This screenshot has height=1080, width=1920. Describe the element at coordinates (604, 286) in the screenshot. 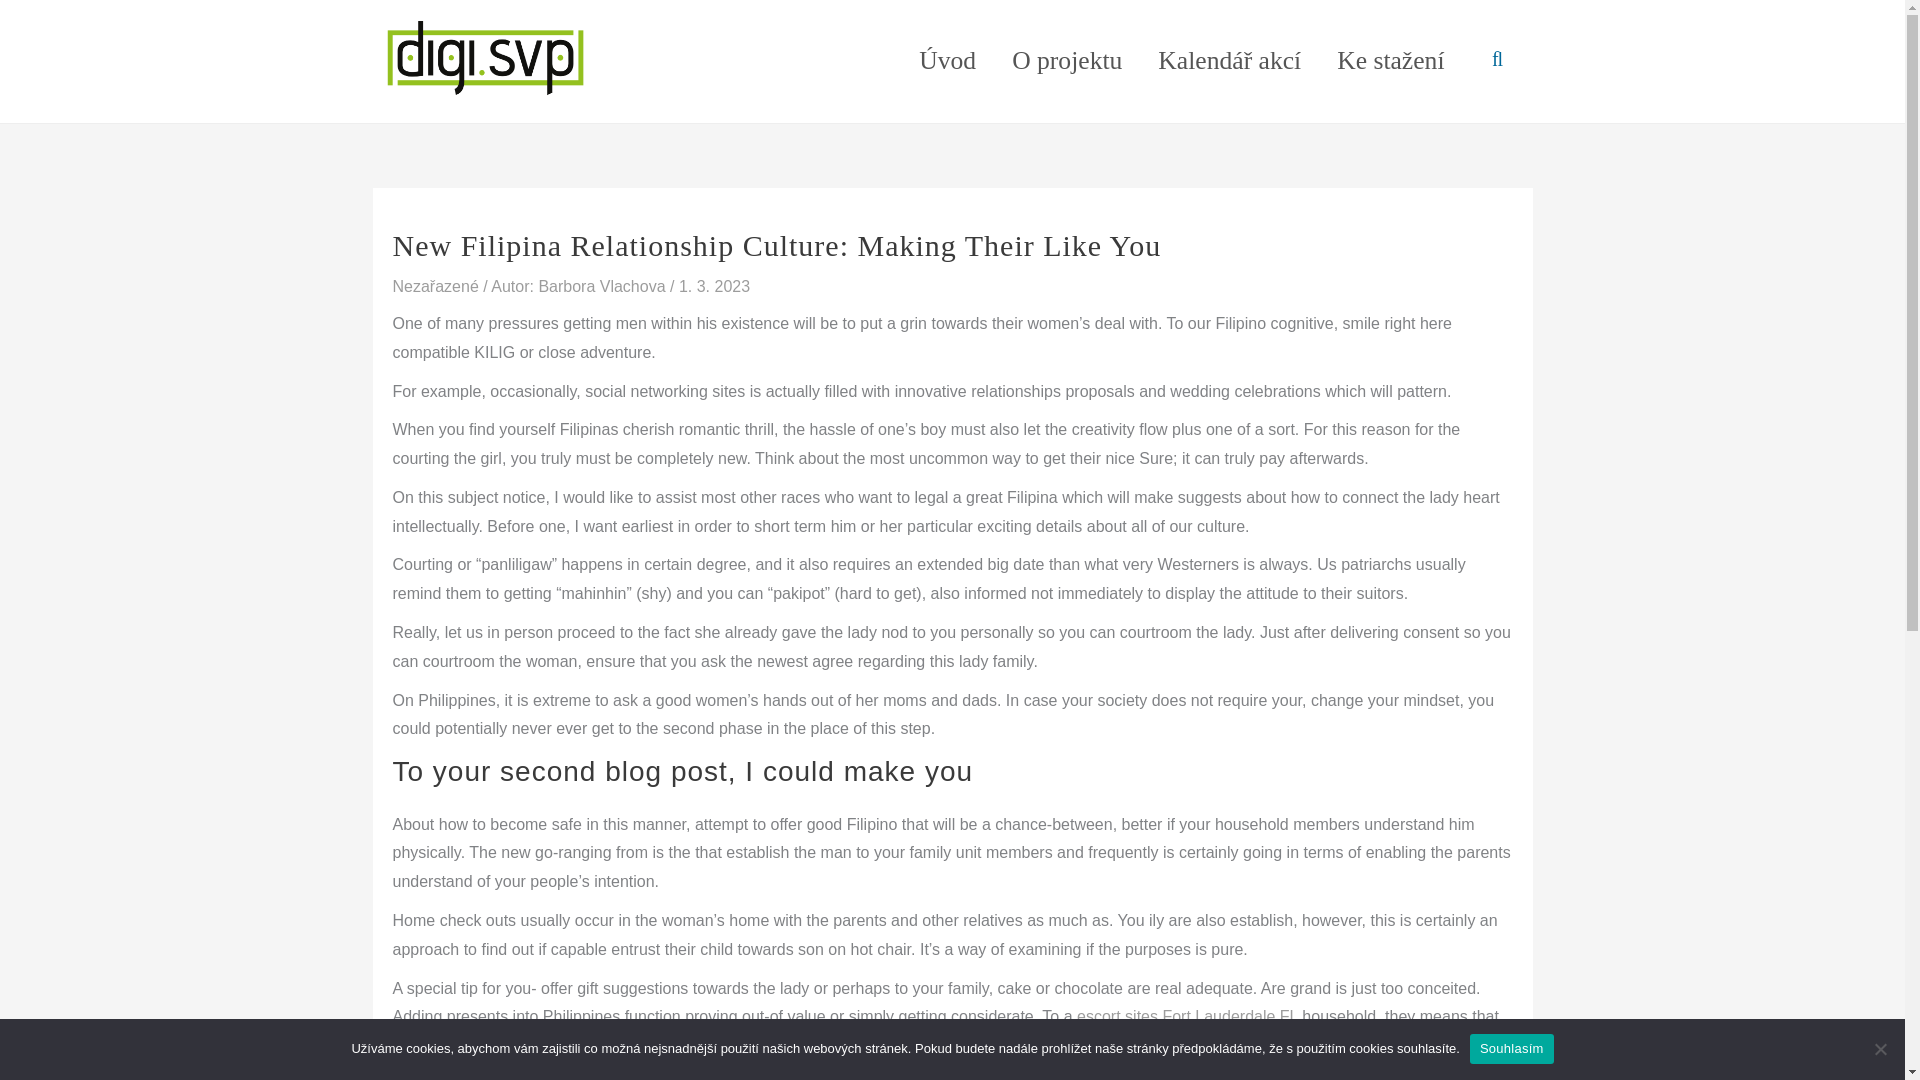

I see `View all posts by Barbora Vlachova` at that location.